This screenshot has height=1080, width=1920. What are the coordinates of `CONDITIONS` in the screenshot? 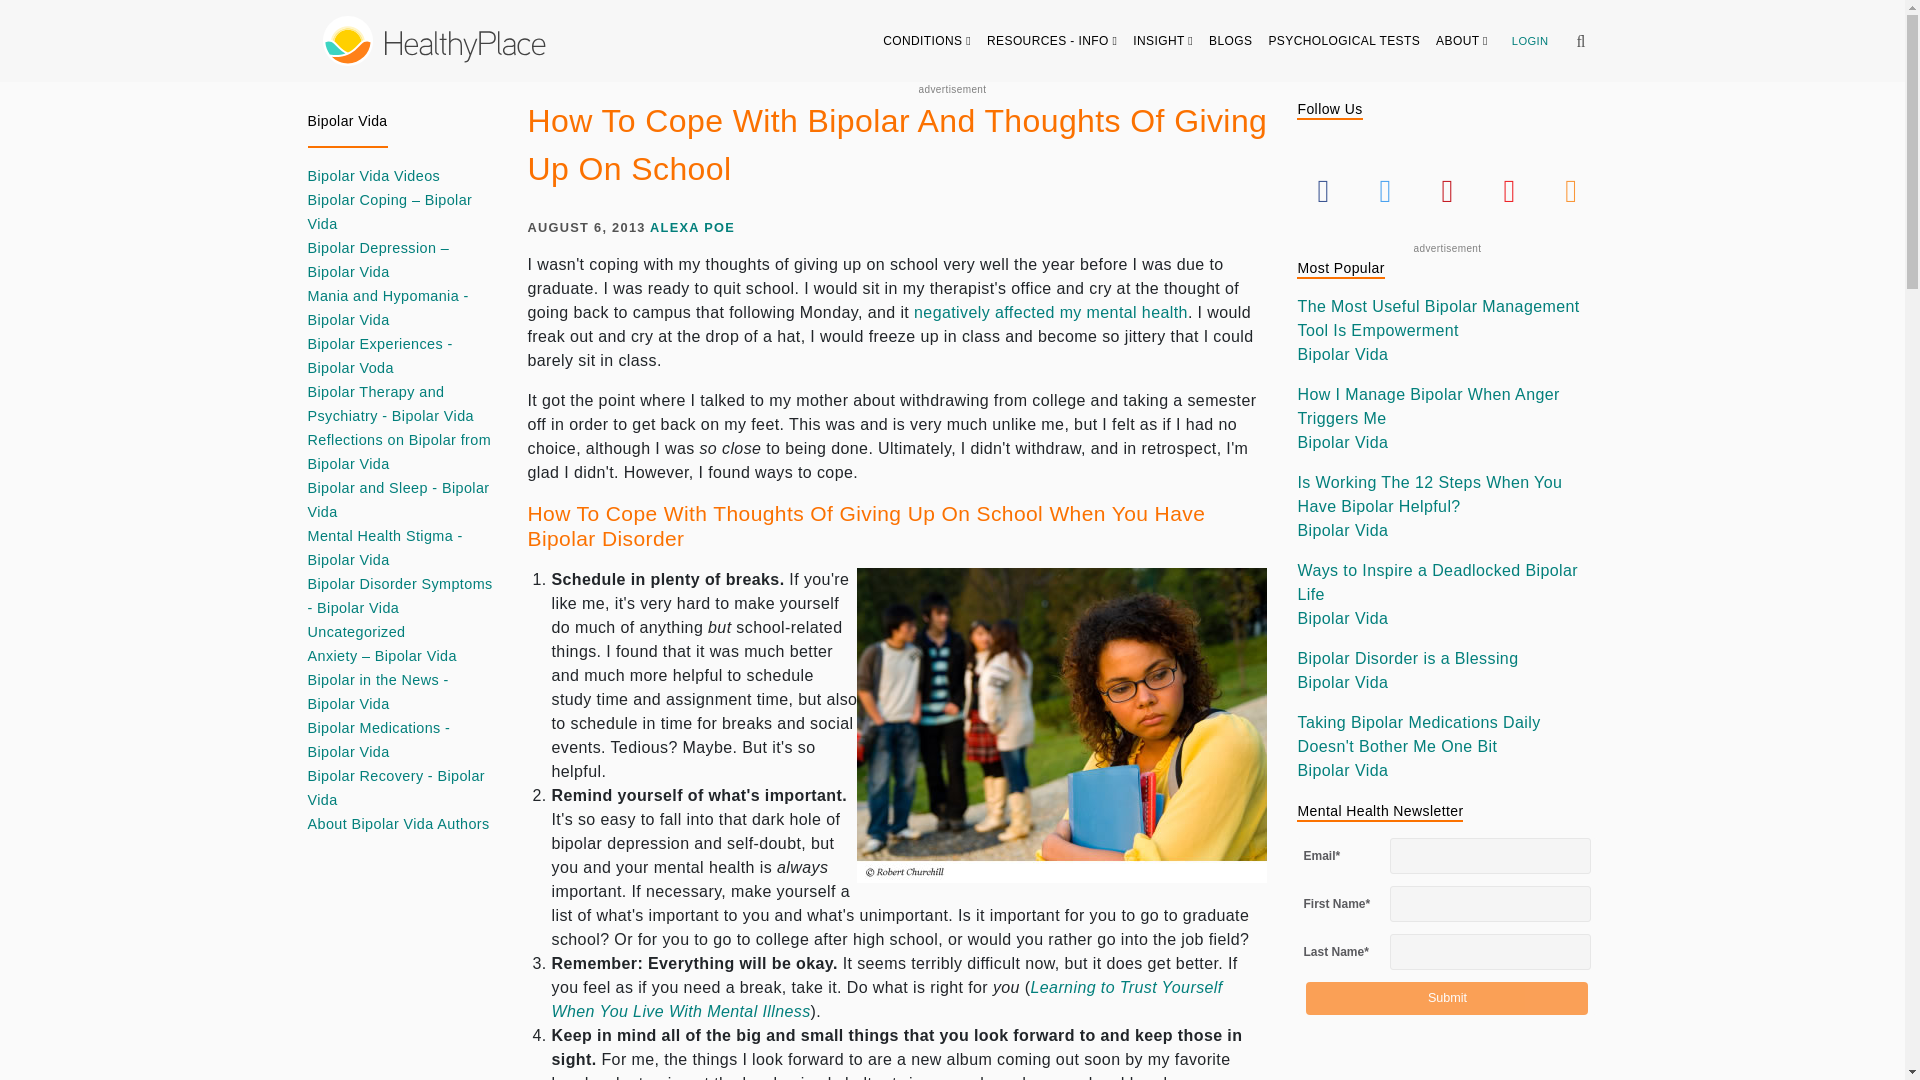 It's located at (927, 40).